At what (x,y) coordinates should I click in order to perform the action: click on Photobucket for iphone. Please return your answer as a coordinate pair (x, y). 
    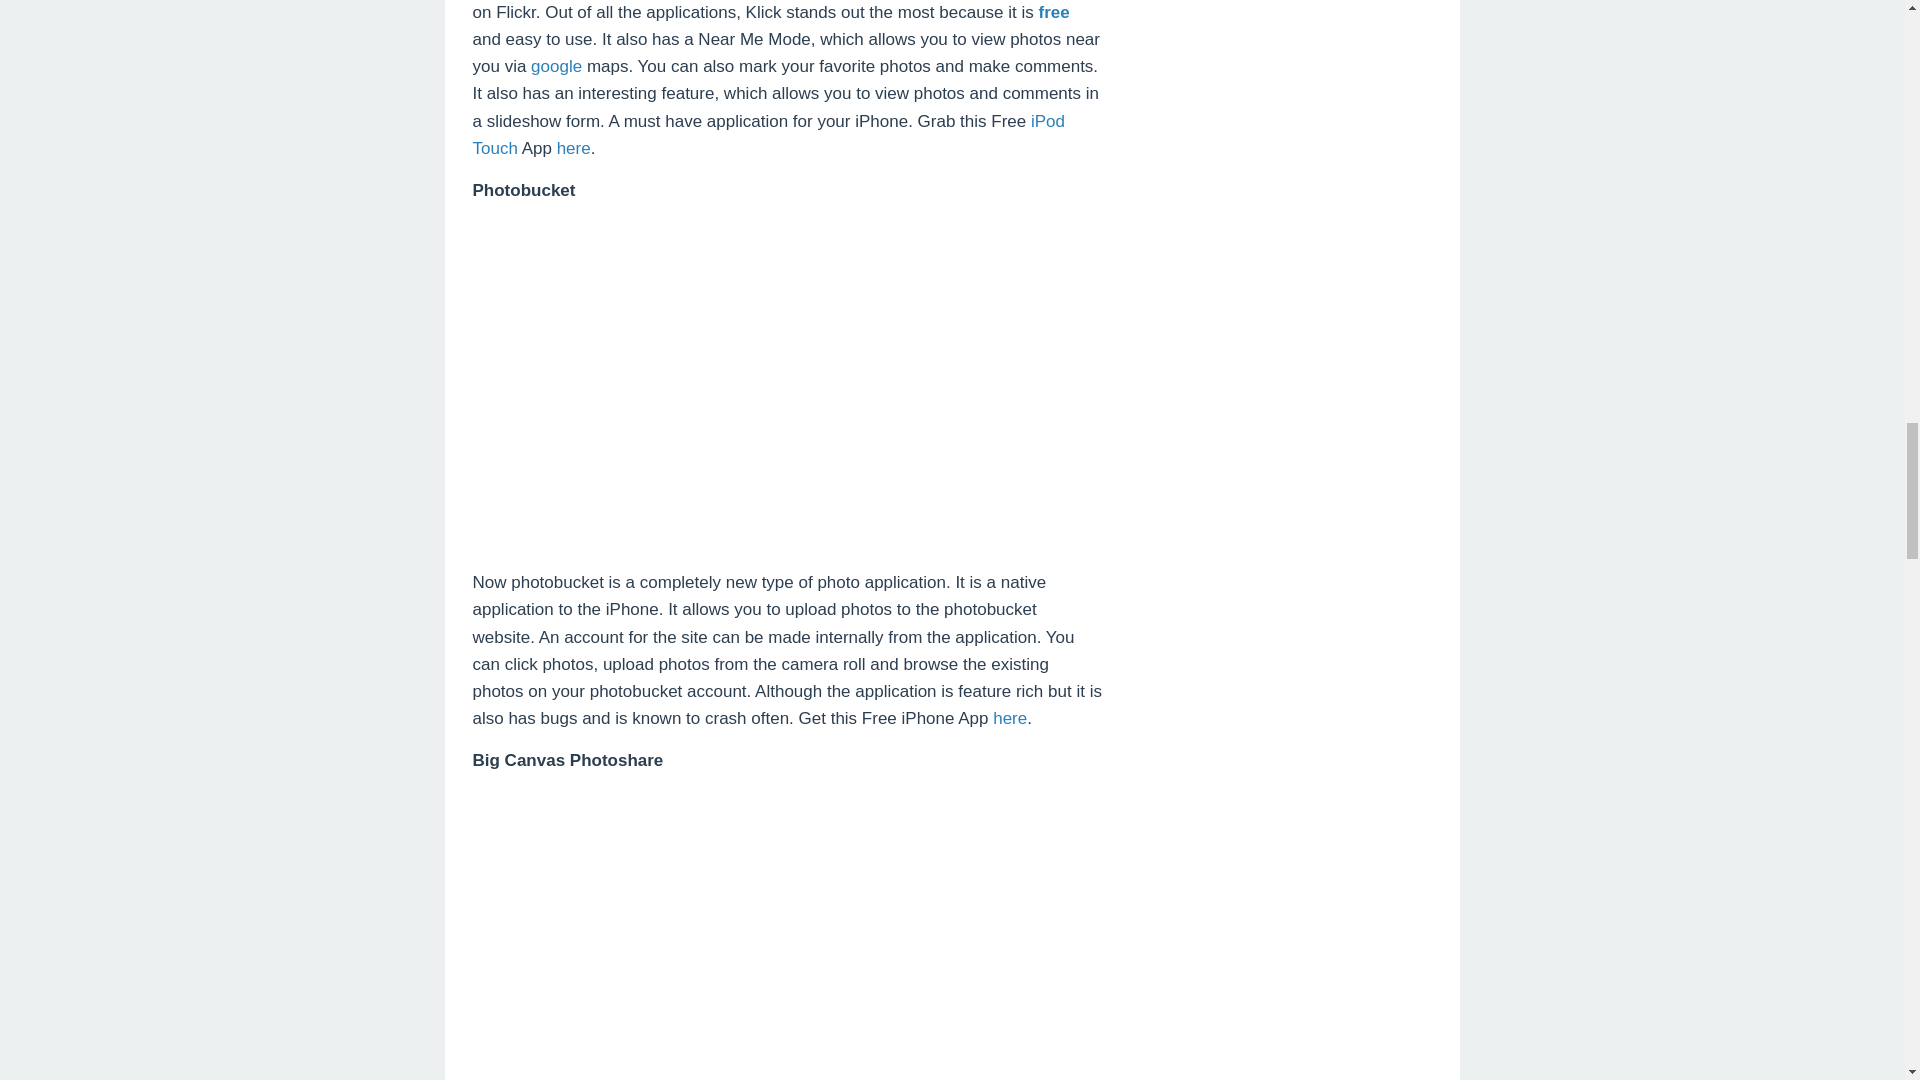
    Looking at the image, I should click on (786, 378).